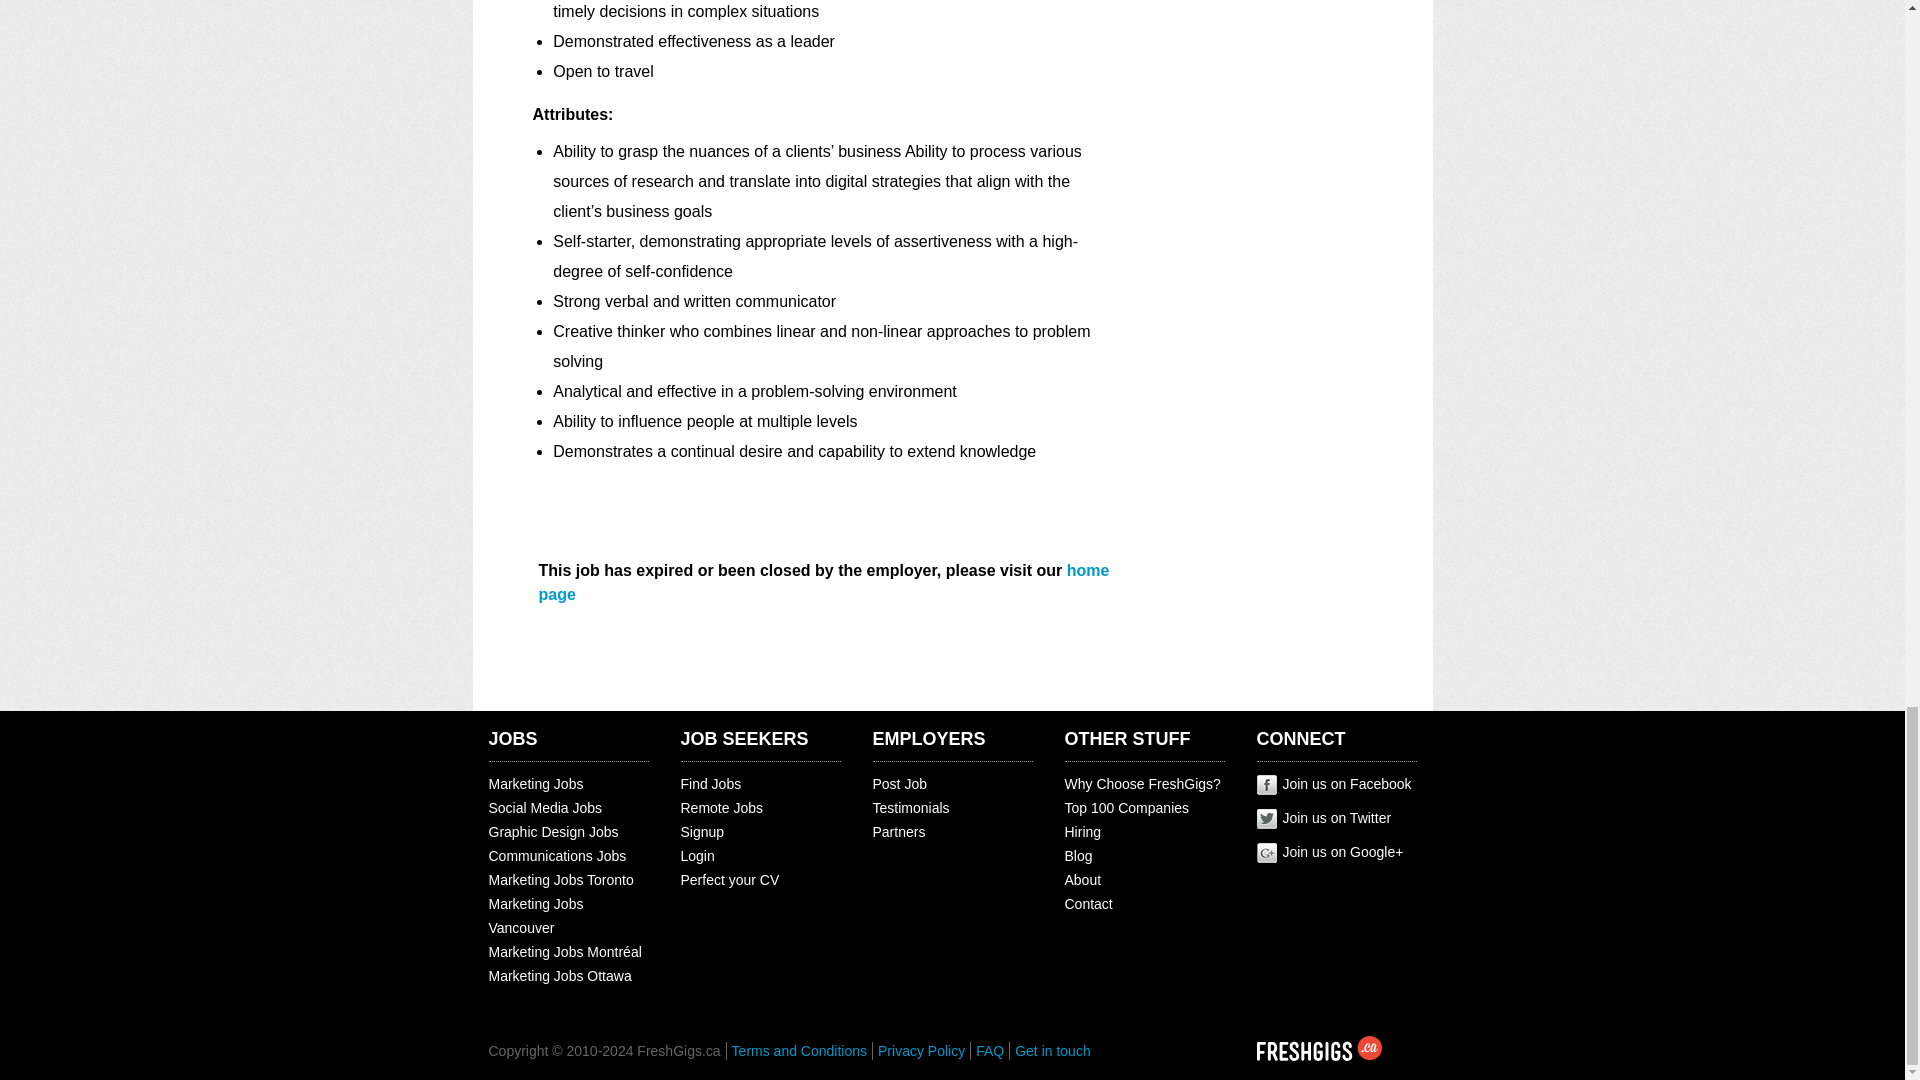 The height and width of the screenshot is (1080, 1920). I want to click on Social Media Jobs, so click(544, 808).